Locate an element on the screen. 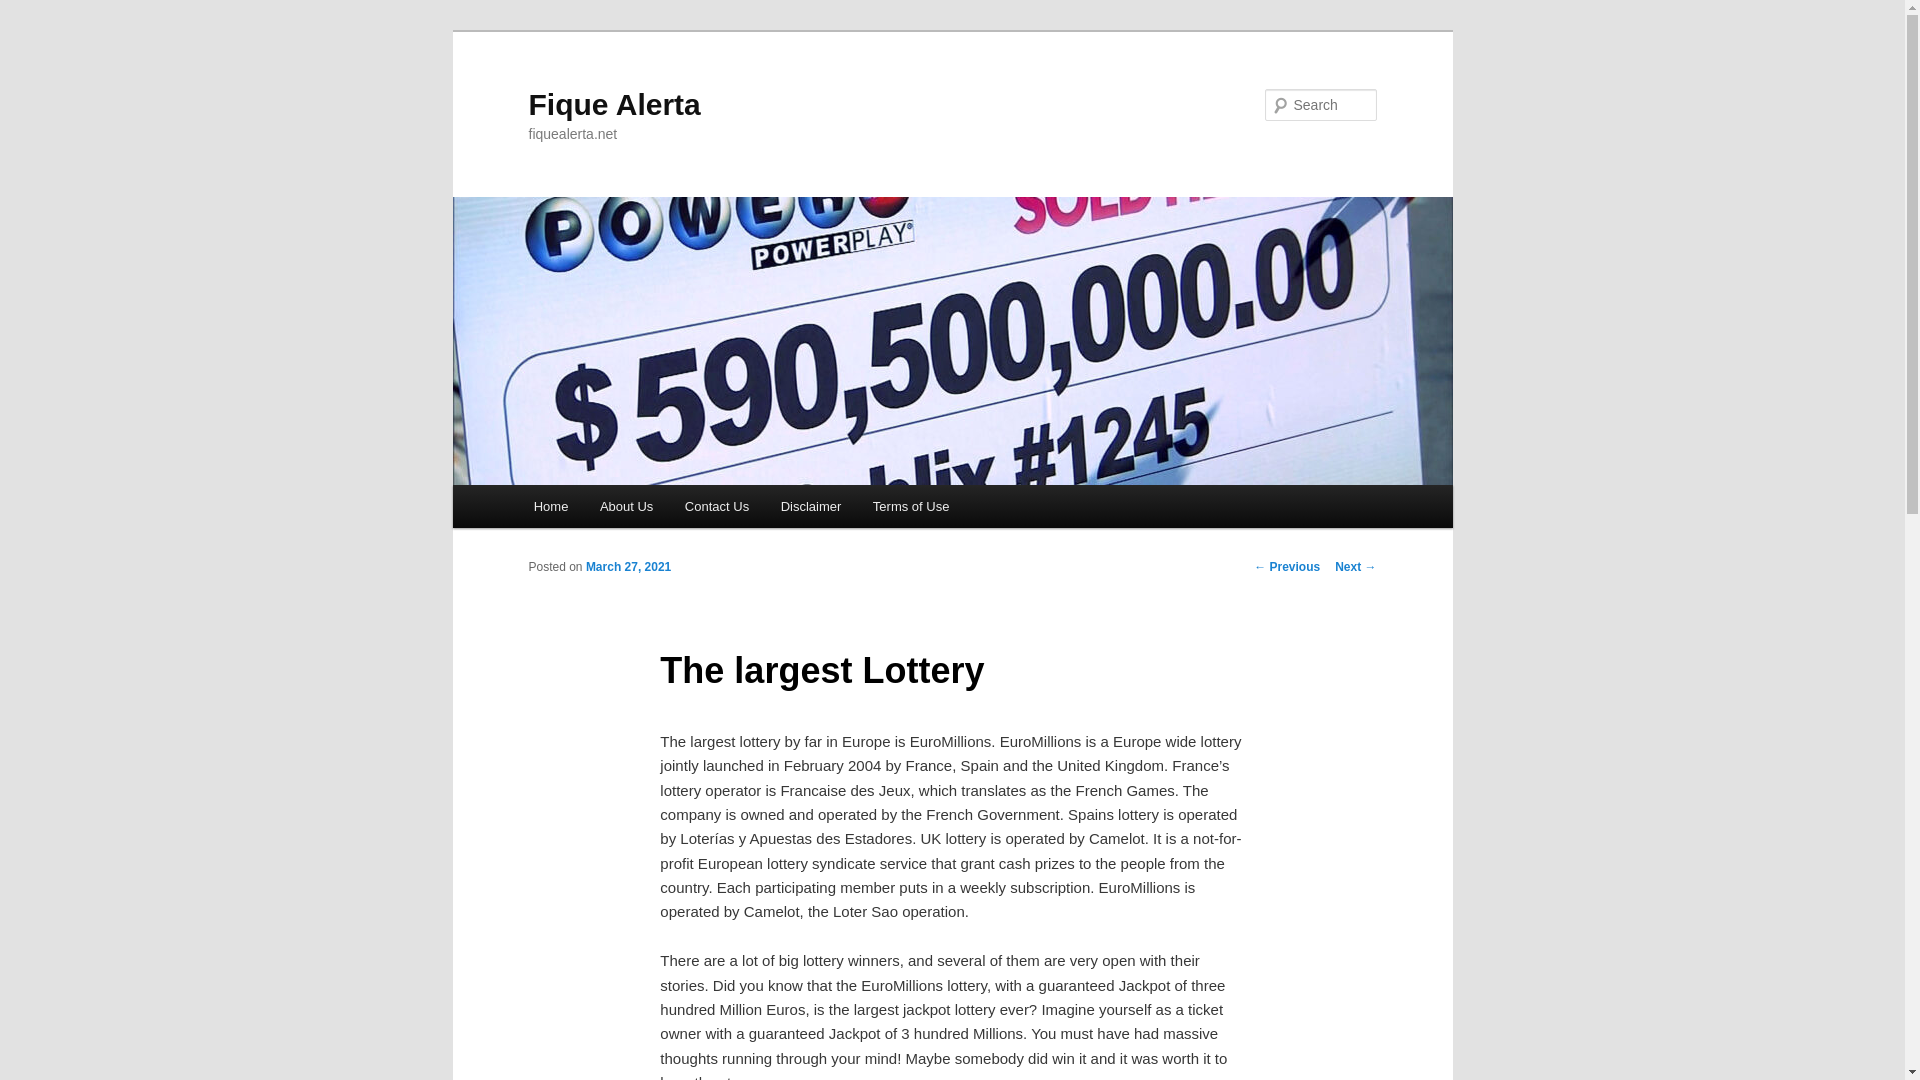 Image resolution: width=1920 pixels, height=1080 pixels. Home is located at coordinates (550, 506).